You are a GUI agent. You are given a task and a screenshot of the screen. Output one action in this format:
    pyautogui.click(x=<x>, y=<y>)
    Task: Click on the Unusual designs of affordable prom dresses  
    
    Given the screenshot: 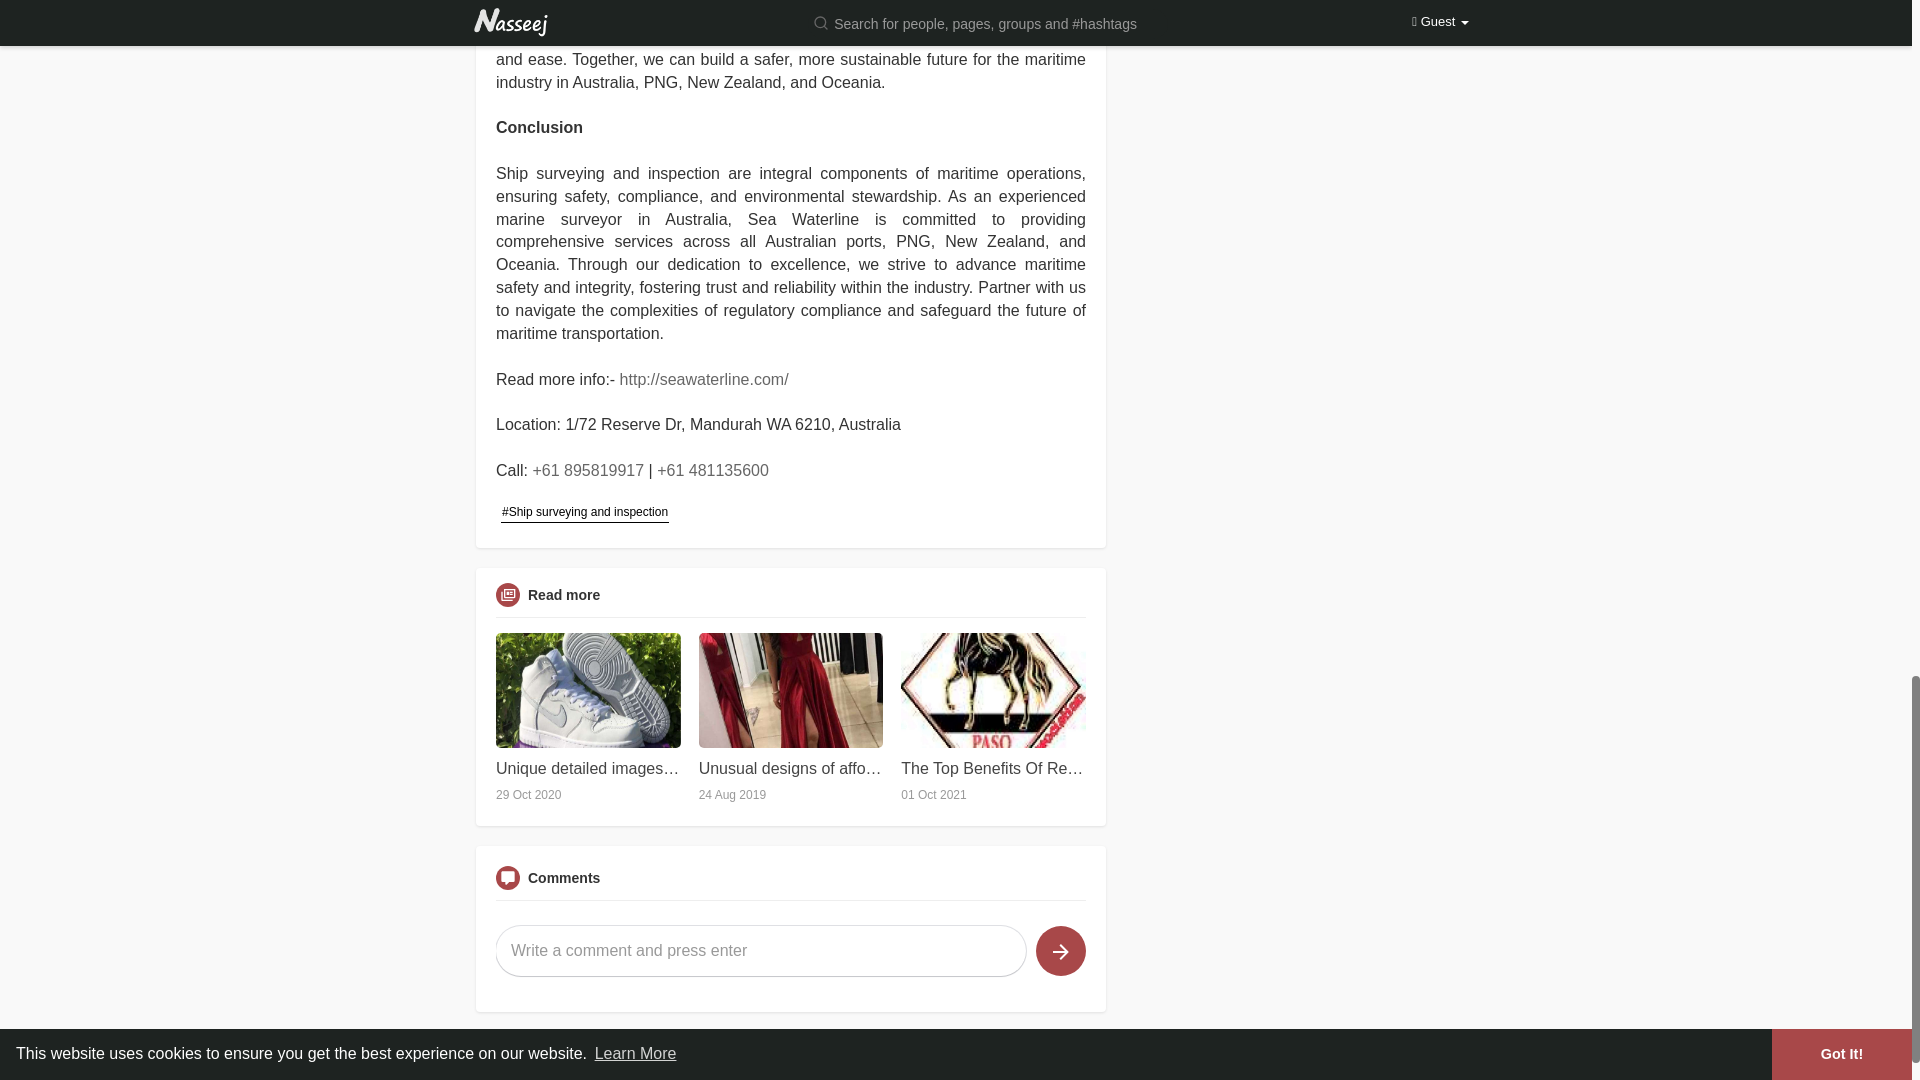 What is the action you would take?
    pyautogui.click(x=790, y=768)
    